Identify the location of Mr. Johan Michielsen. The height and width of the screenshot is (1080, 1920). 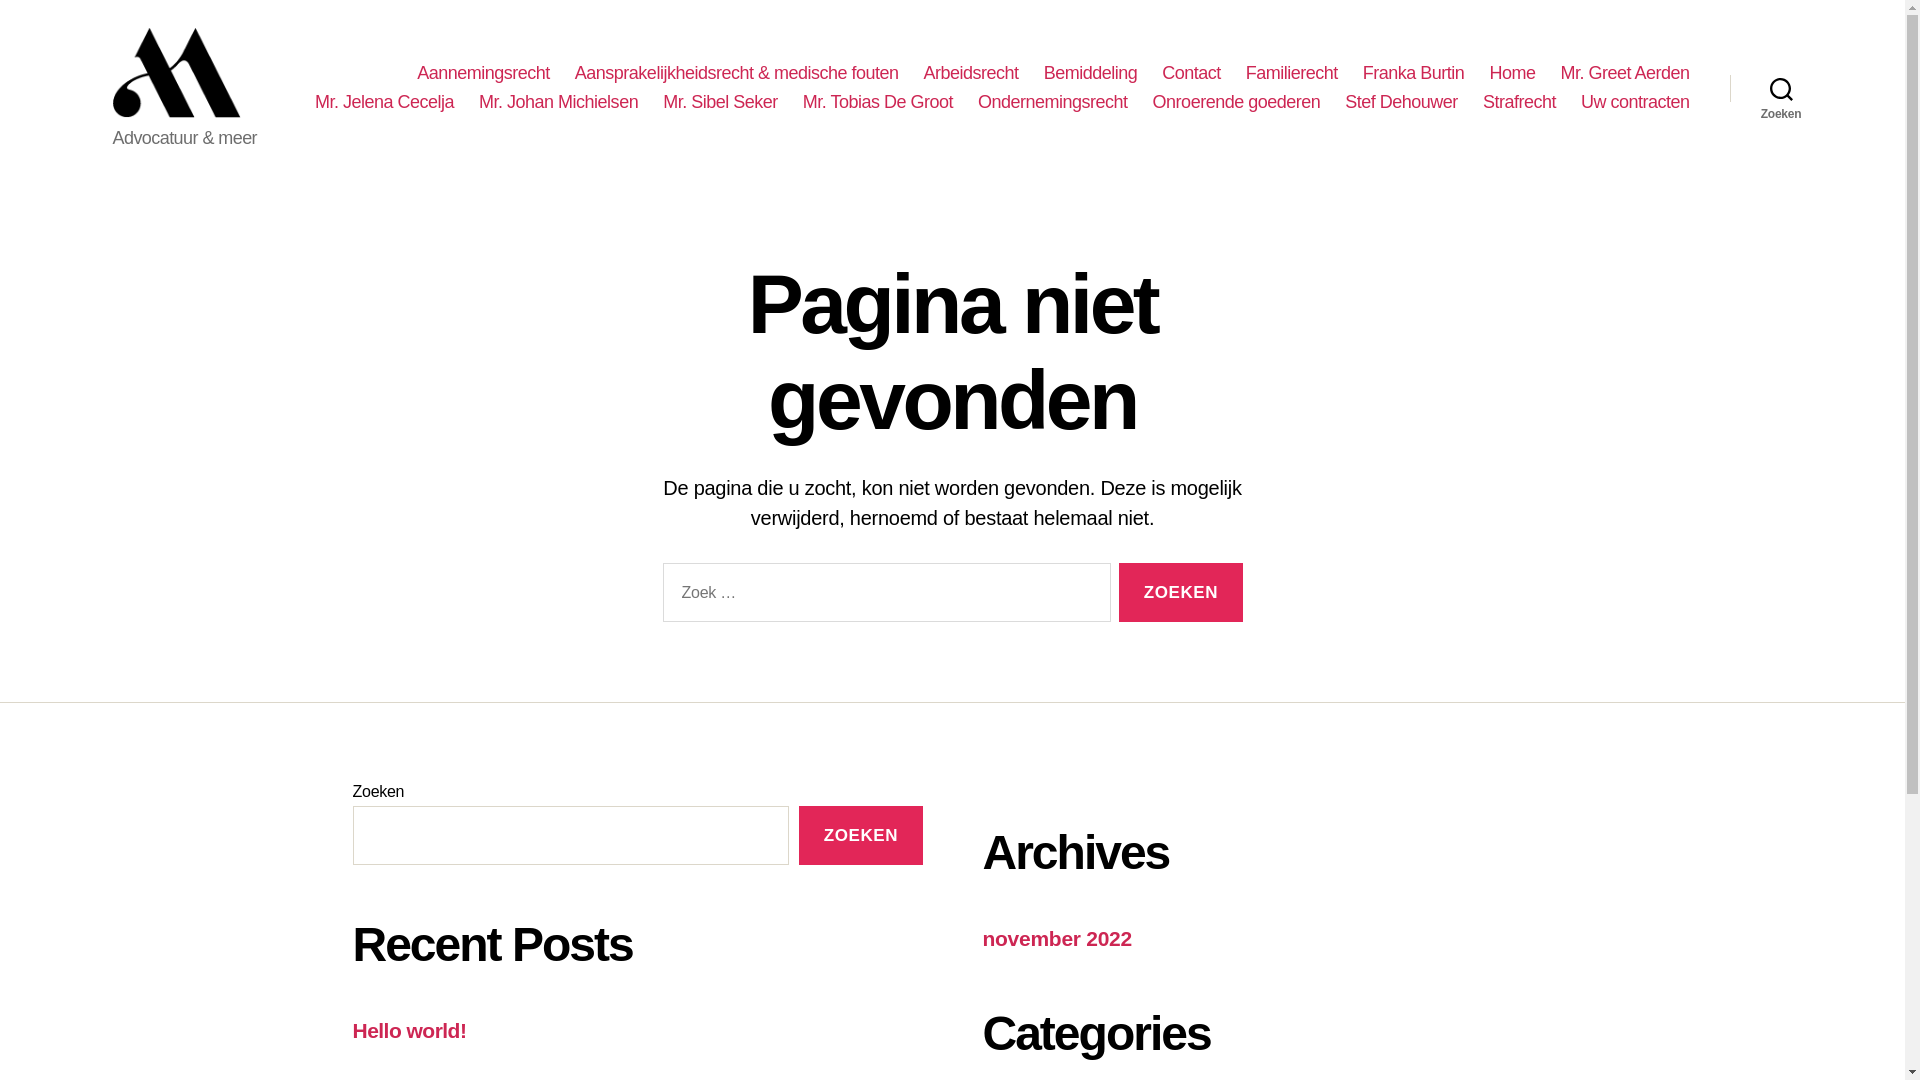
(558, 103).